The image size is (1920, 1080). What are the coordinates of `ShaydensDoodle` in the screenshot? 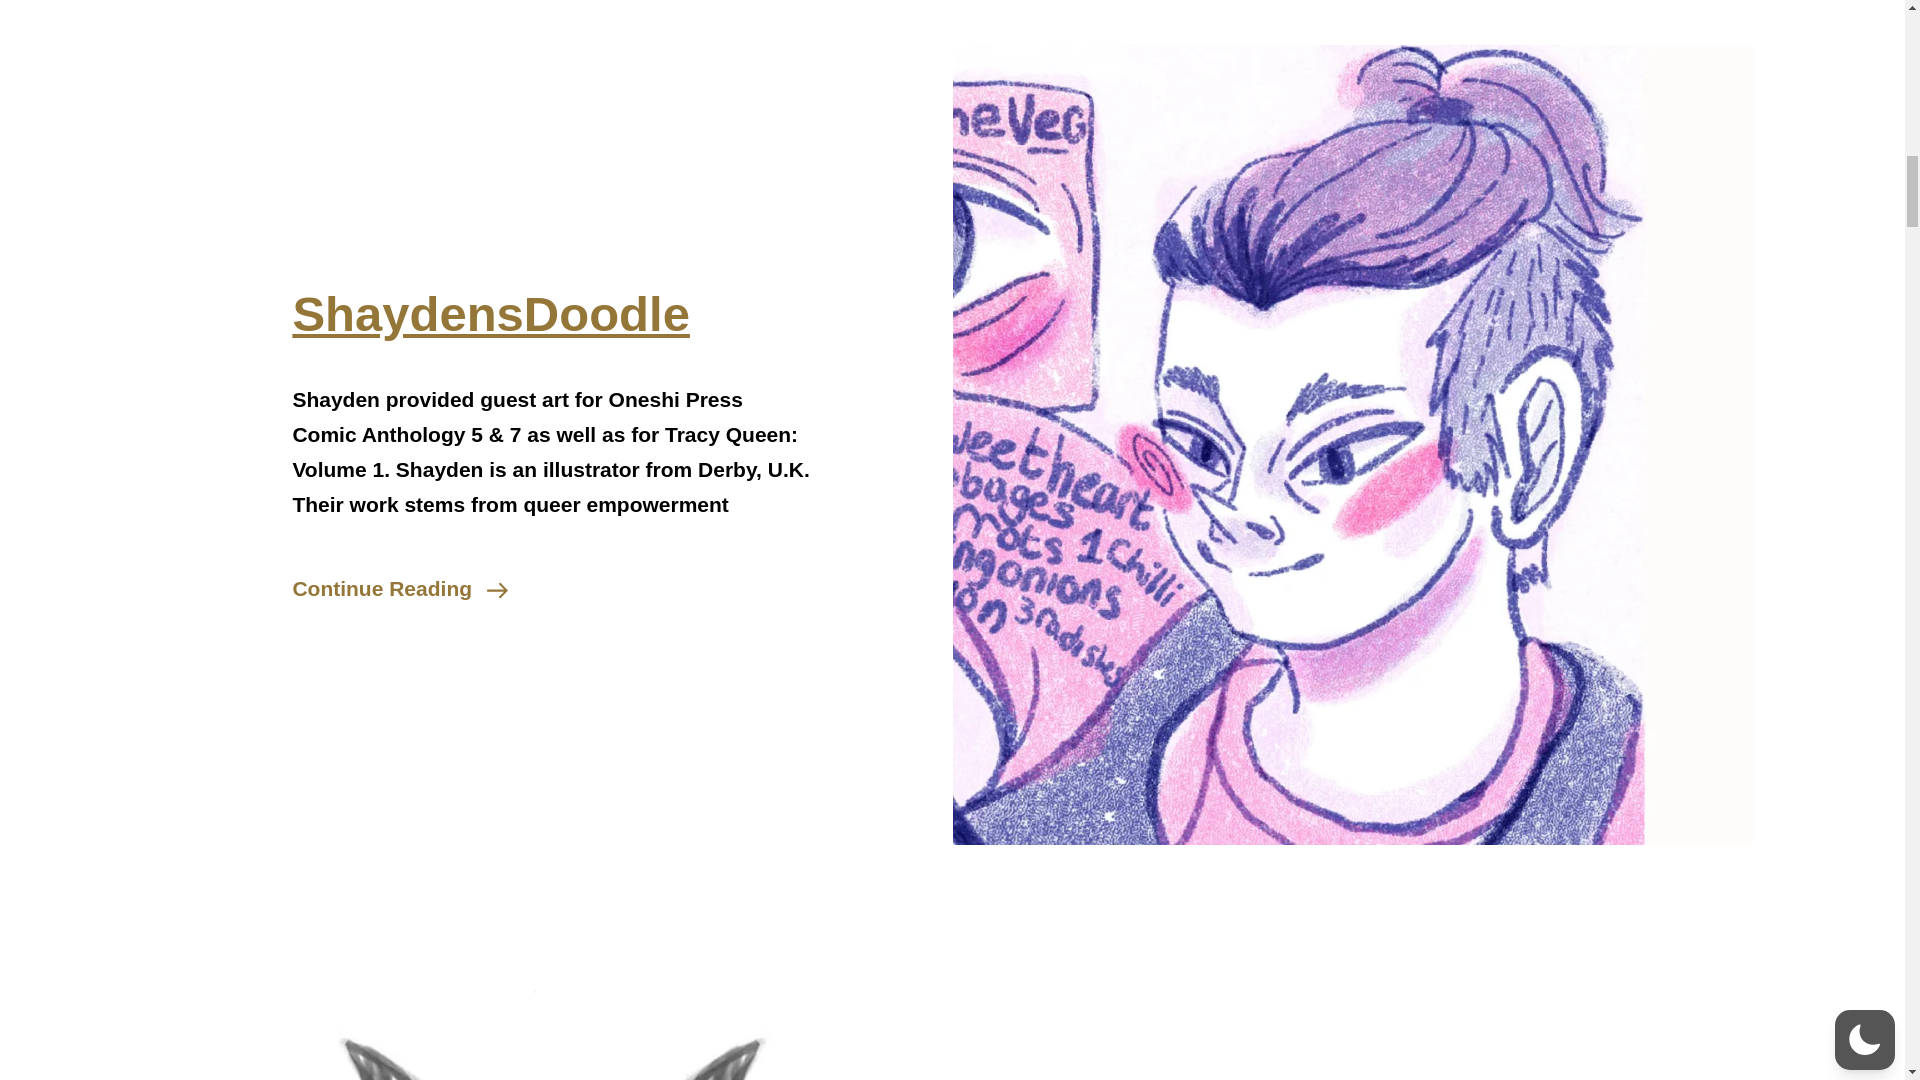 It's located at (400, 588).